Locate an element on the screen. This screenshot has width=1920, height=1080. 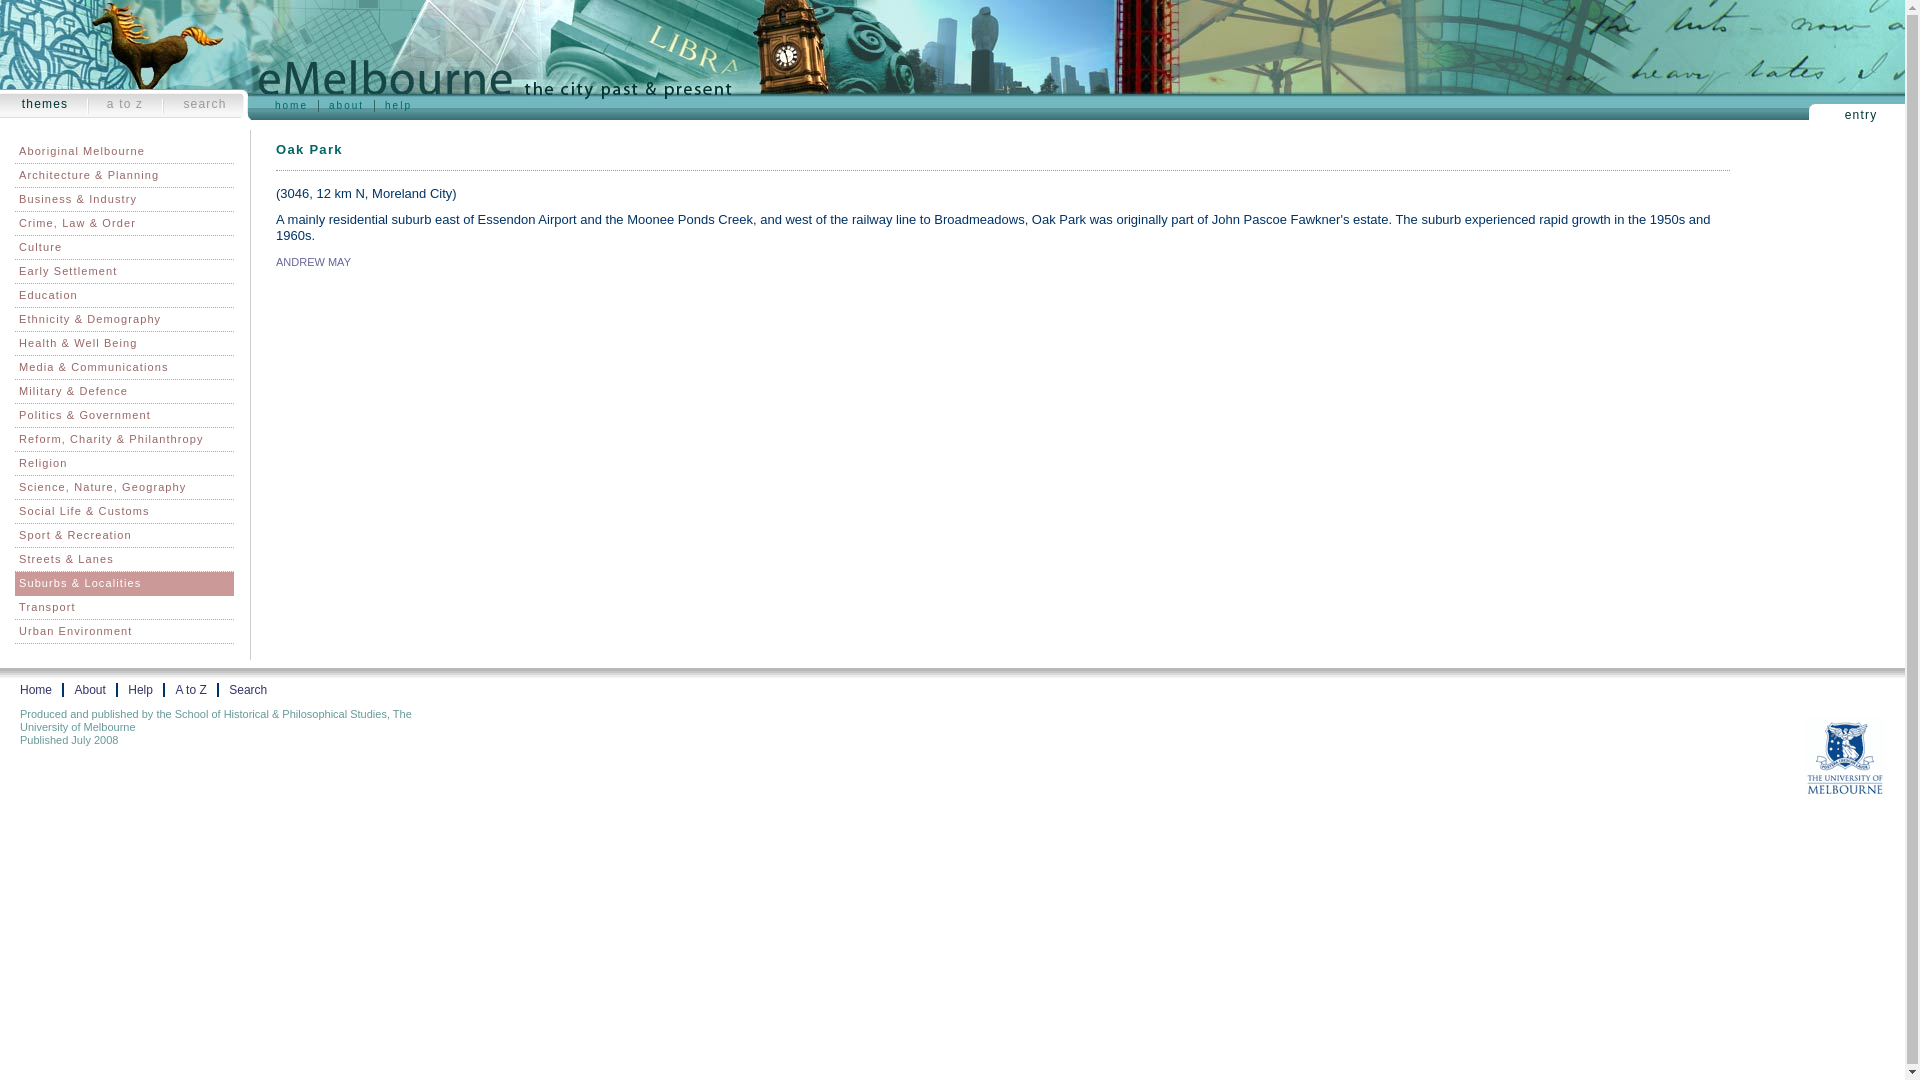
help is located at coordinates (398, 106).